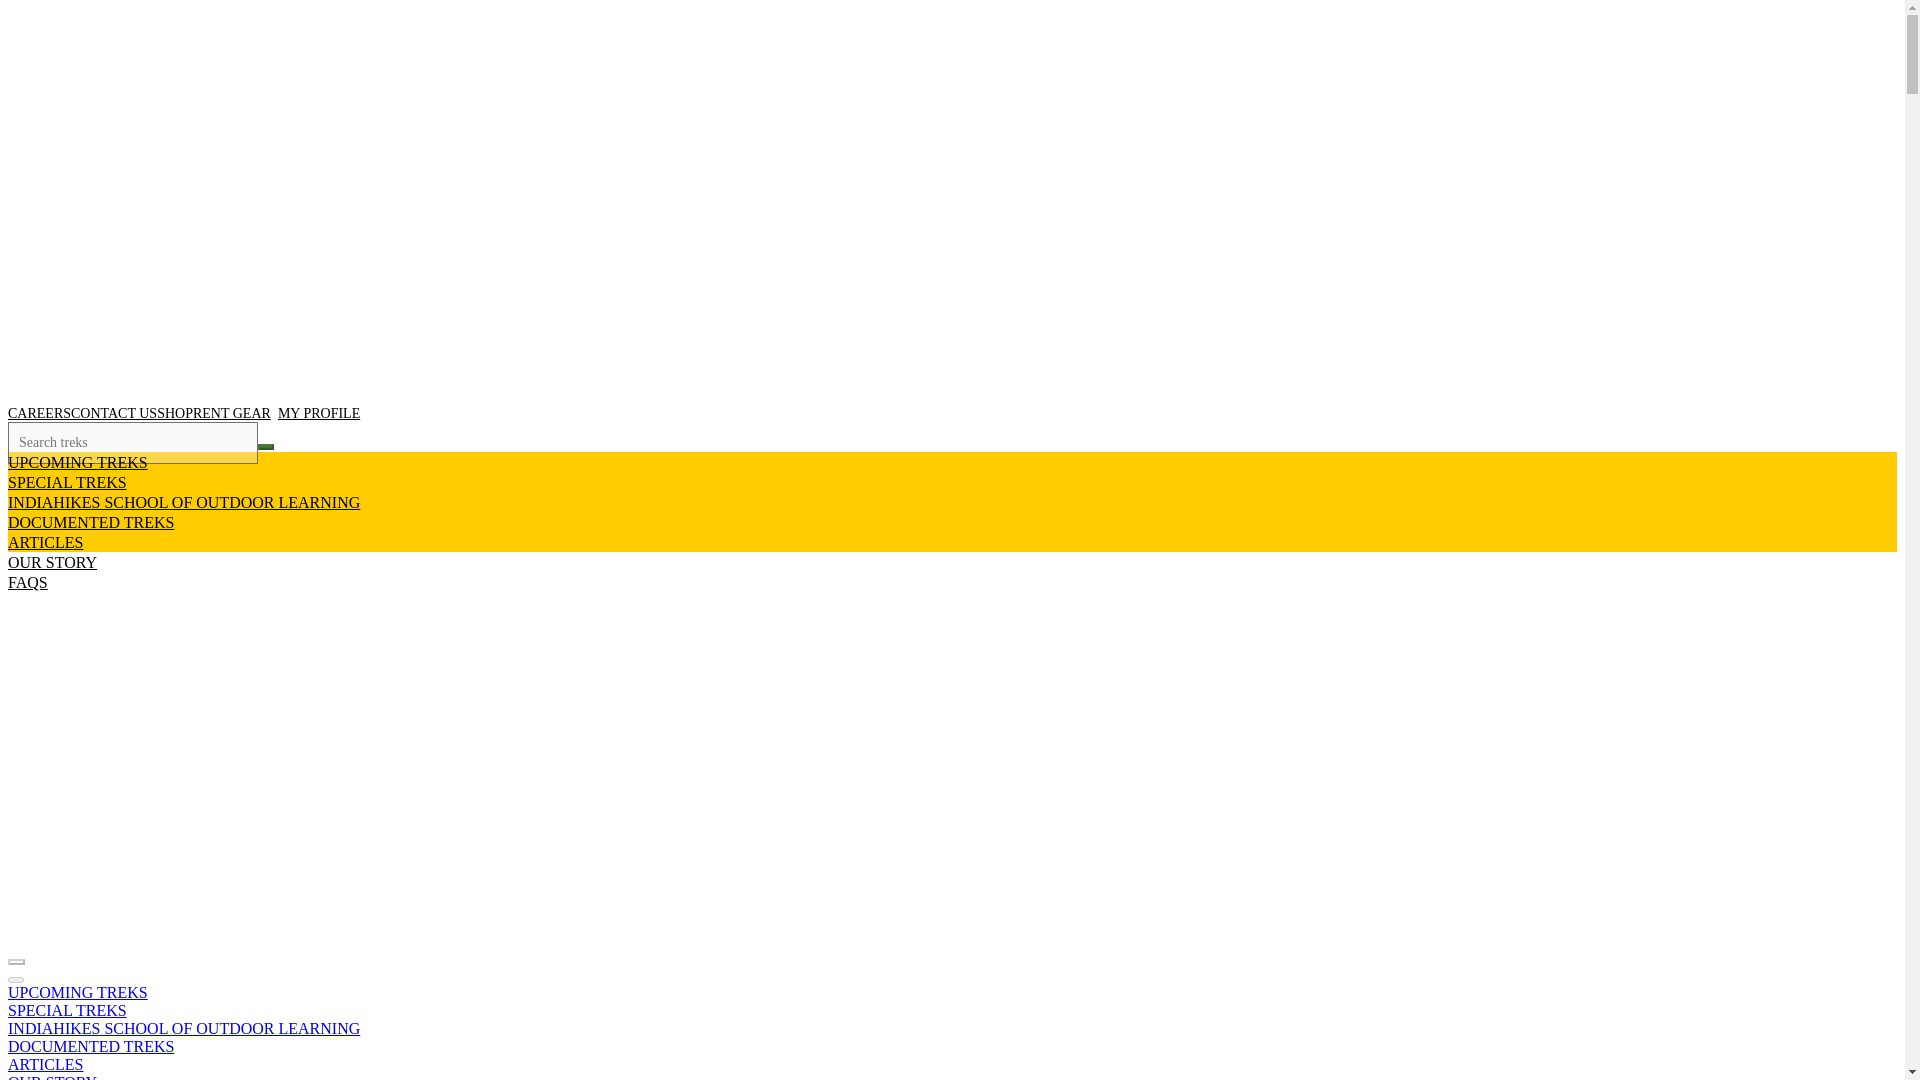 The image size is (1920, 1080). I want to click on MY PROFILE, so click(315, 414).